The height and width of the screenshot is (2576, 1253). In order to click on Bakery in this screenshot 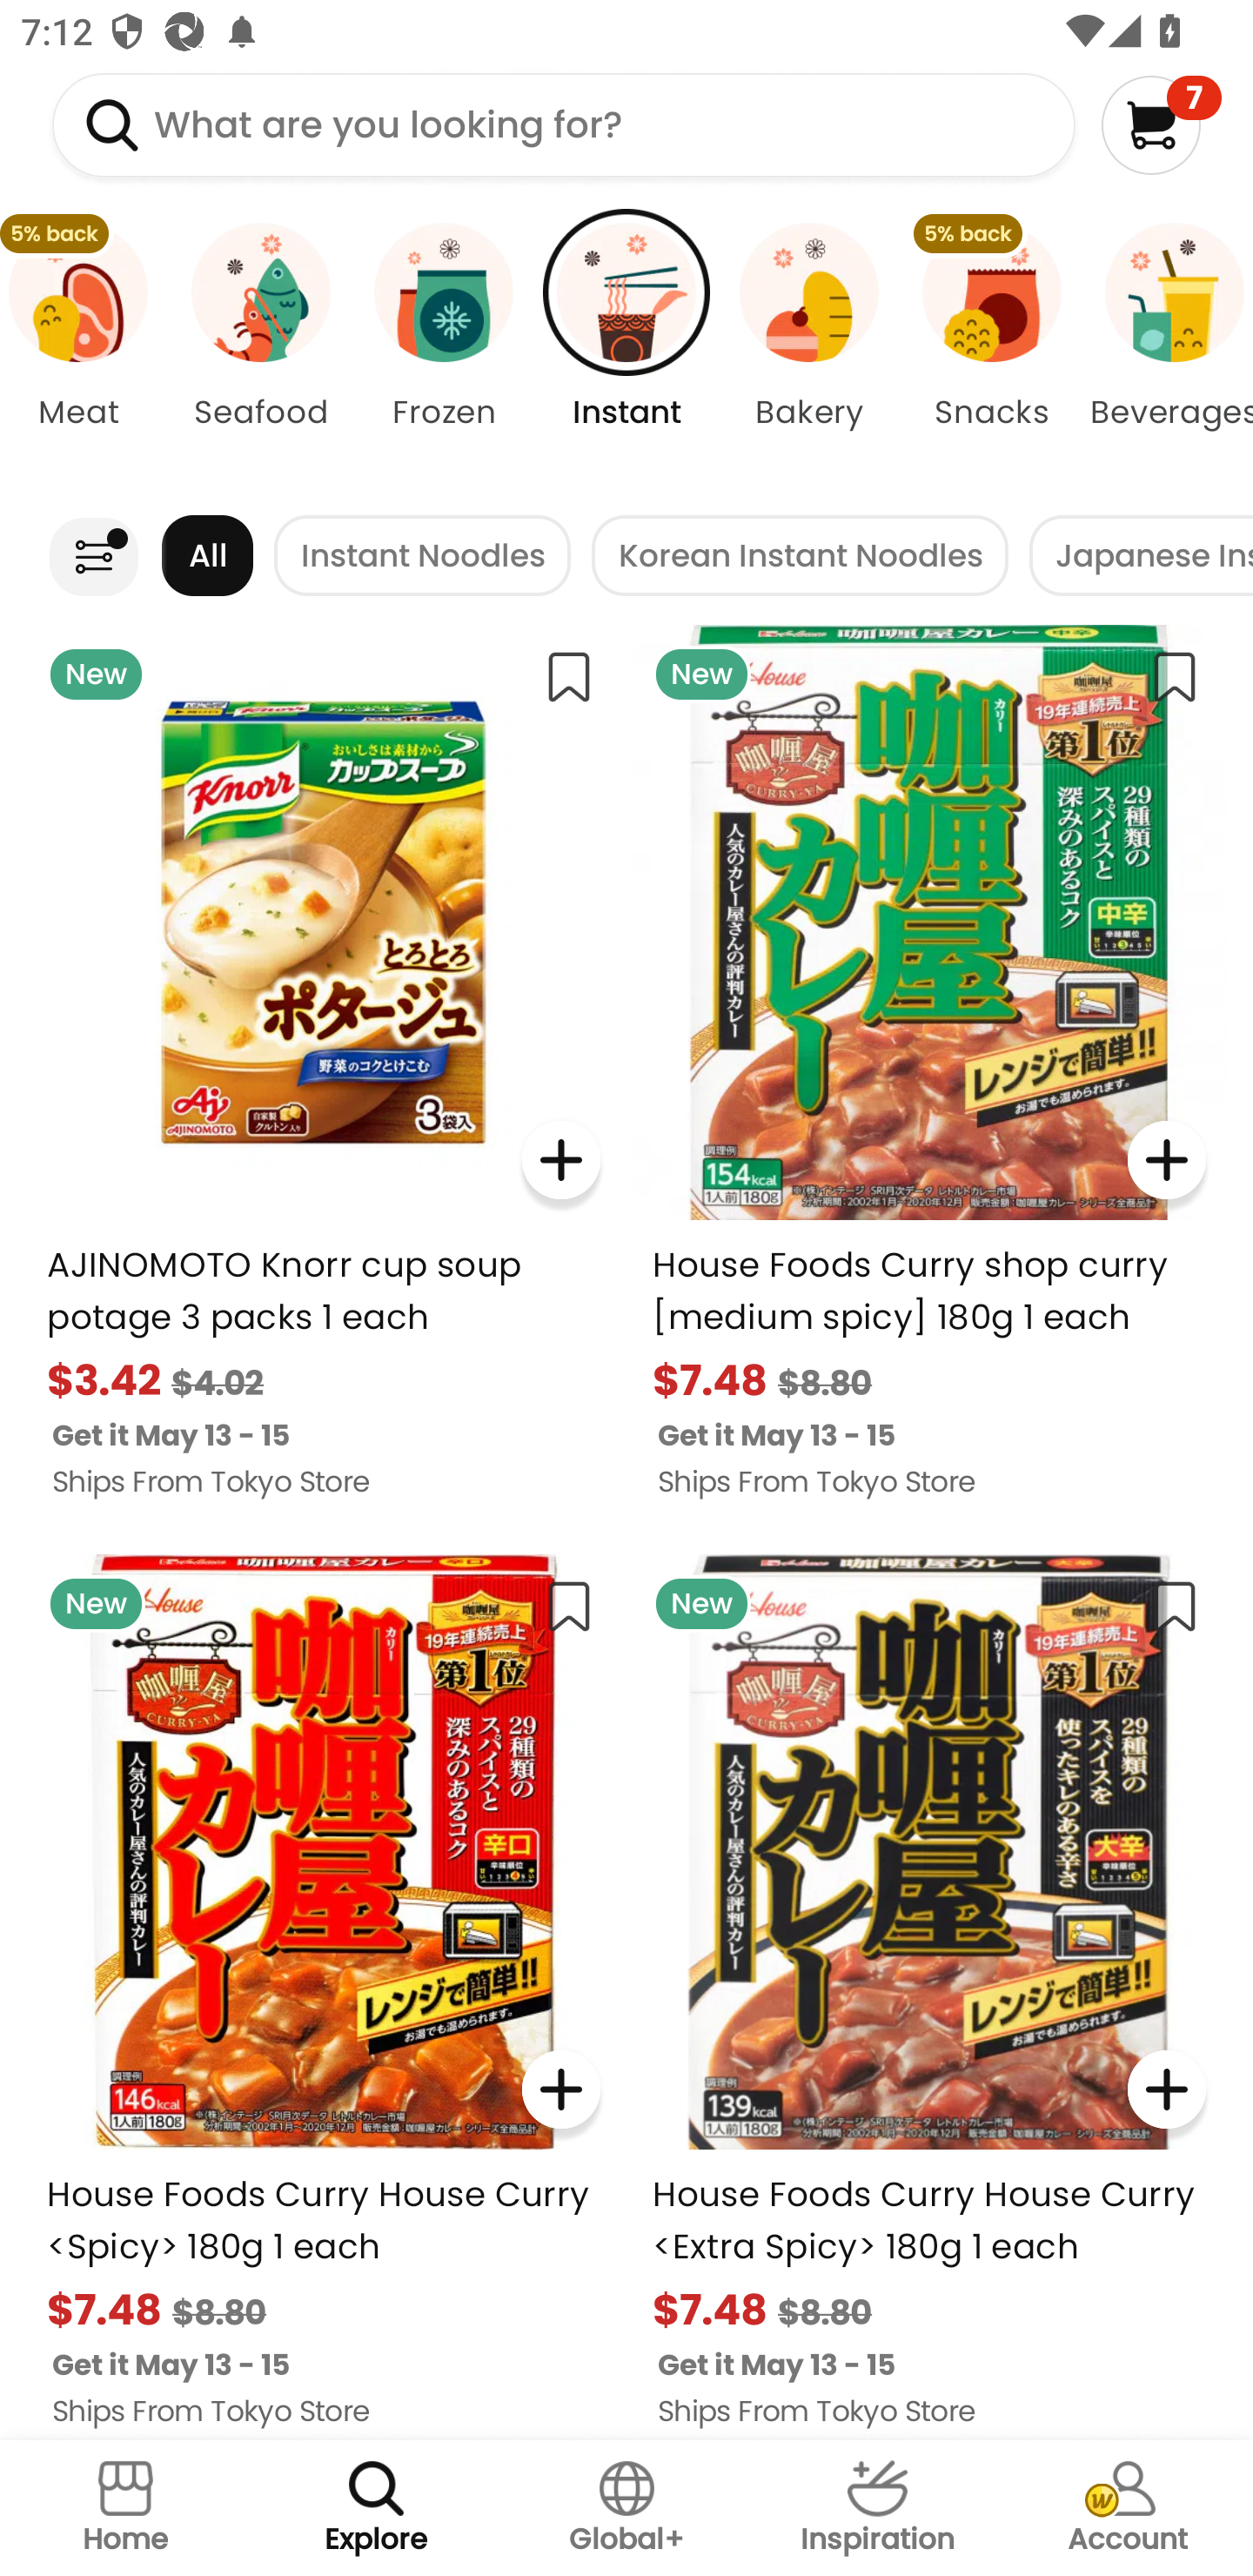, I will do `click(809, 352)`.